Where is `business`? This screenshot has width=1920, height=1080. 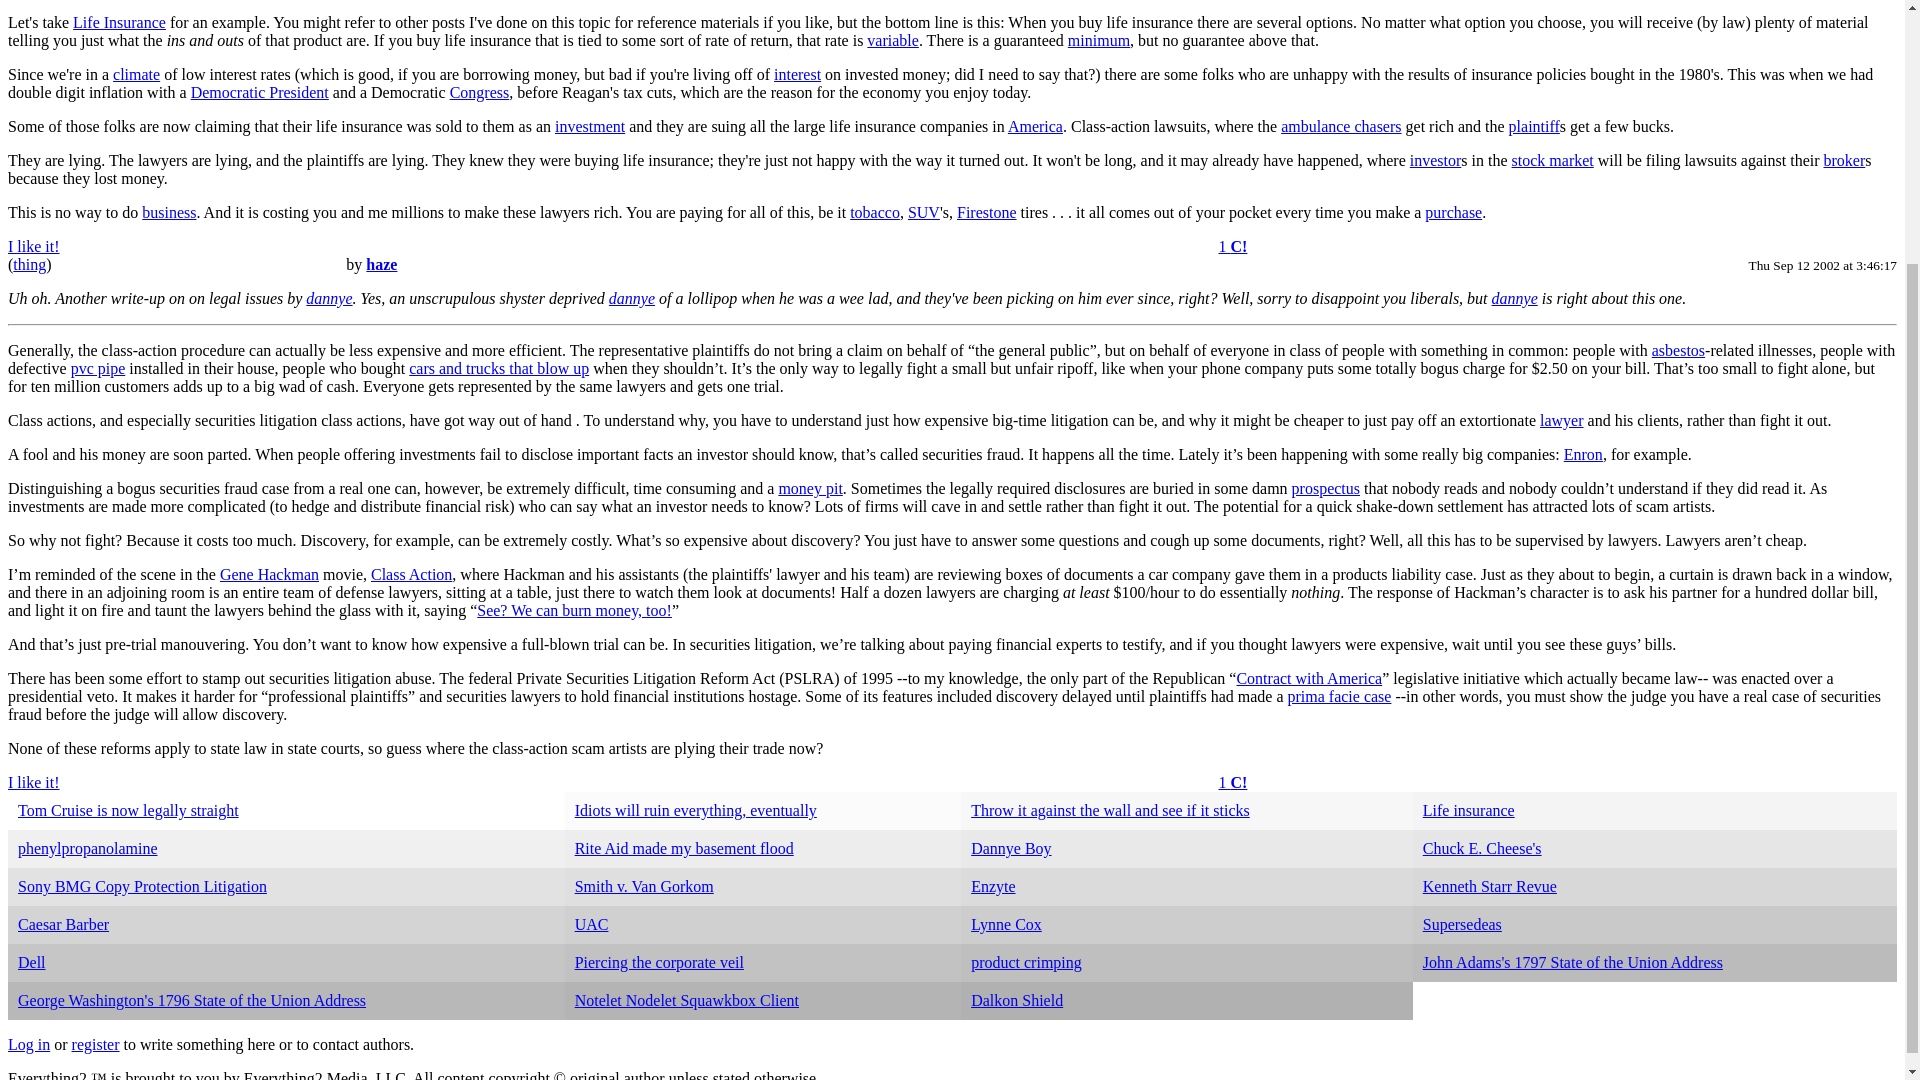
business is located at coordinates (168, 212).